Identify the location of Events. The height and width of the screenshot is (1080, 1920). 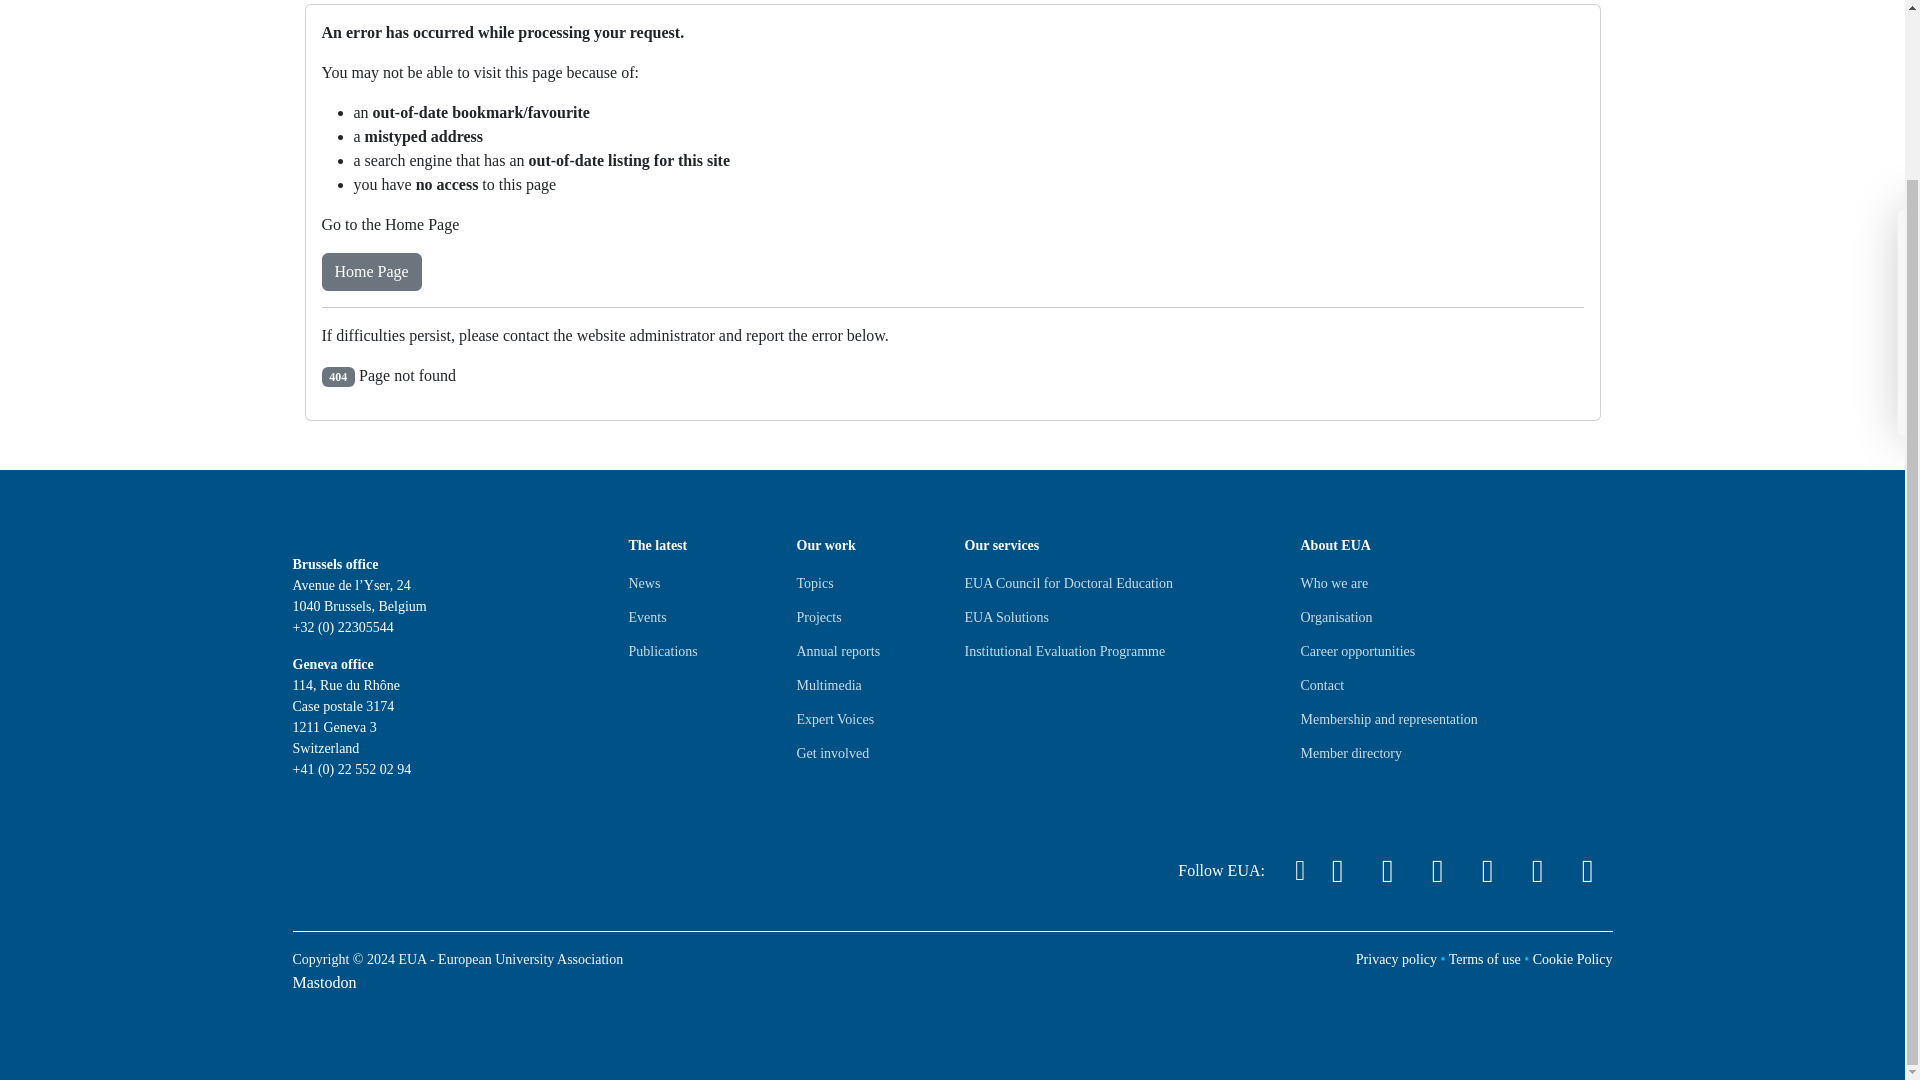
(646, 617).